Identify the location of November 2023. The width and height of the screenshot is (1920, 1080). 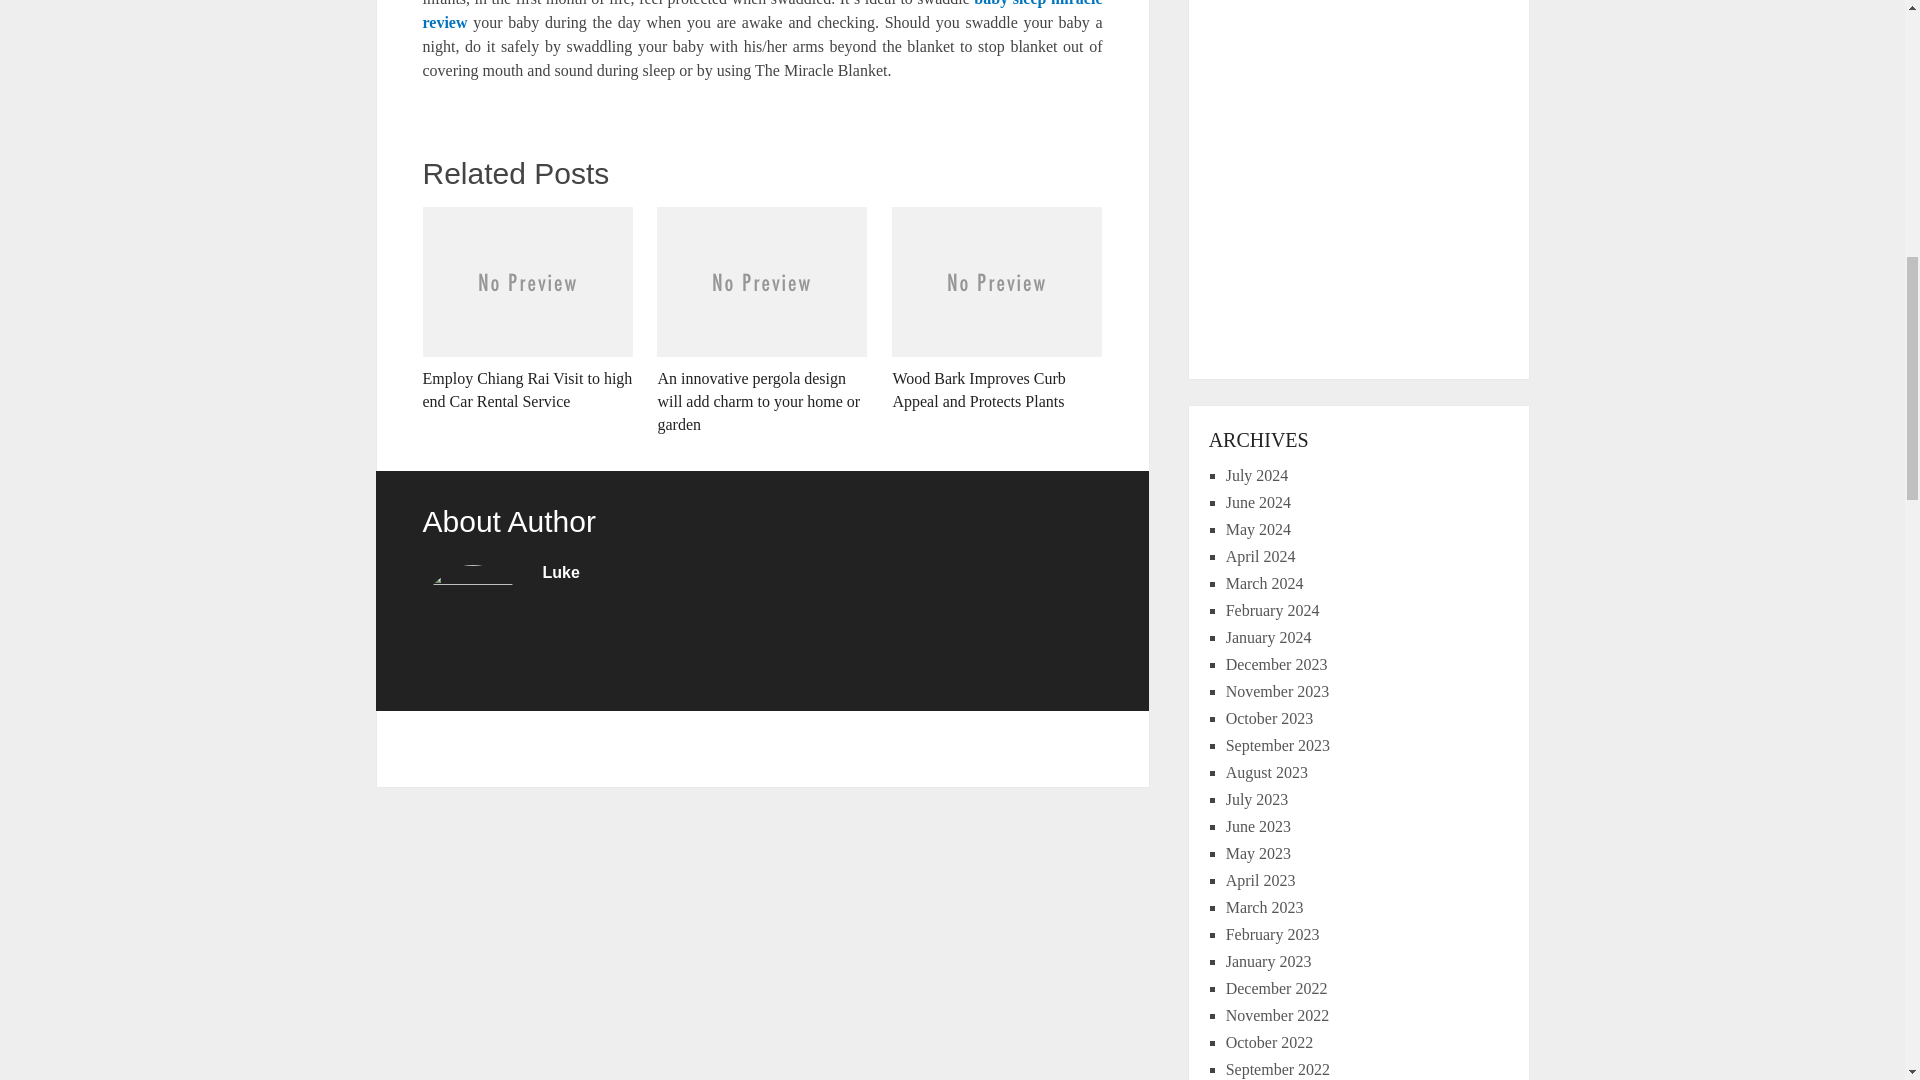
(1278, 690).